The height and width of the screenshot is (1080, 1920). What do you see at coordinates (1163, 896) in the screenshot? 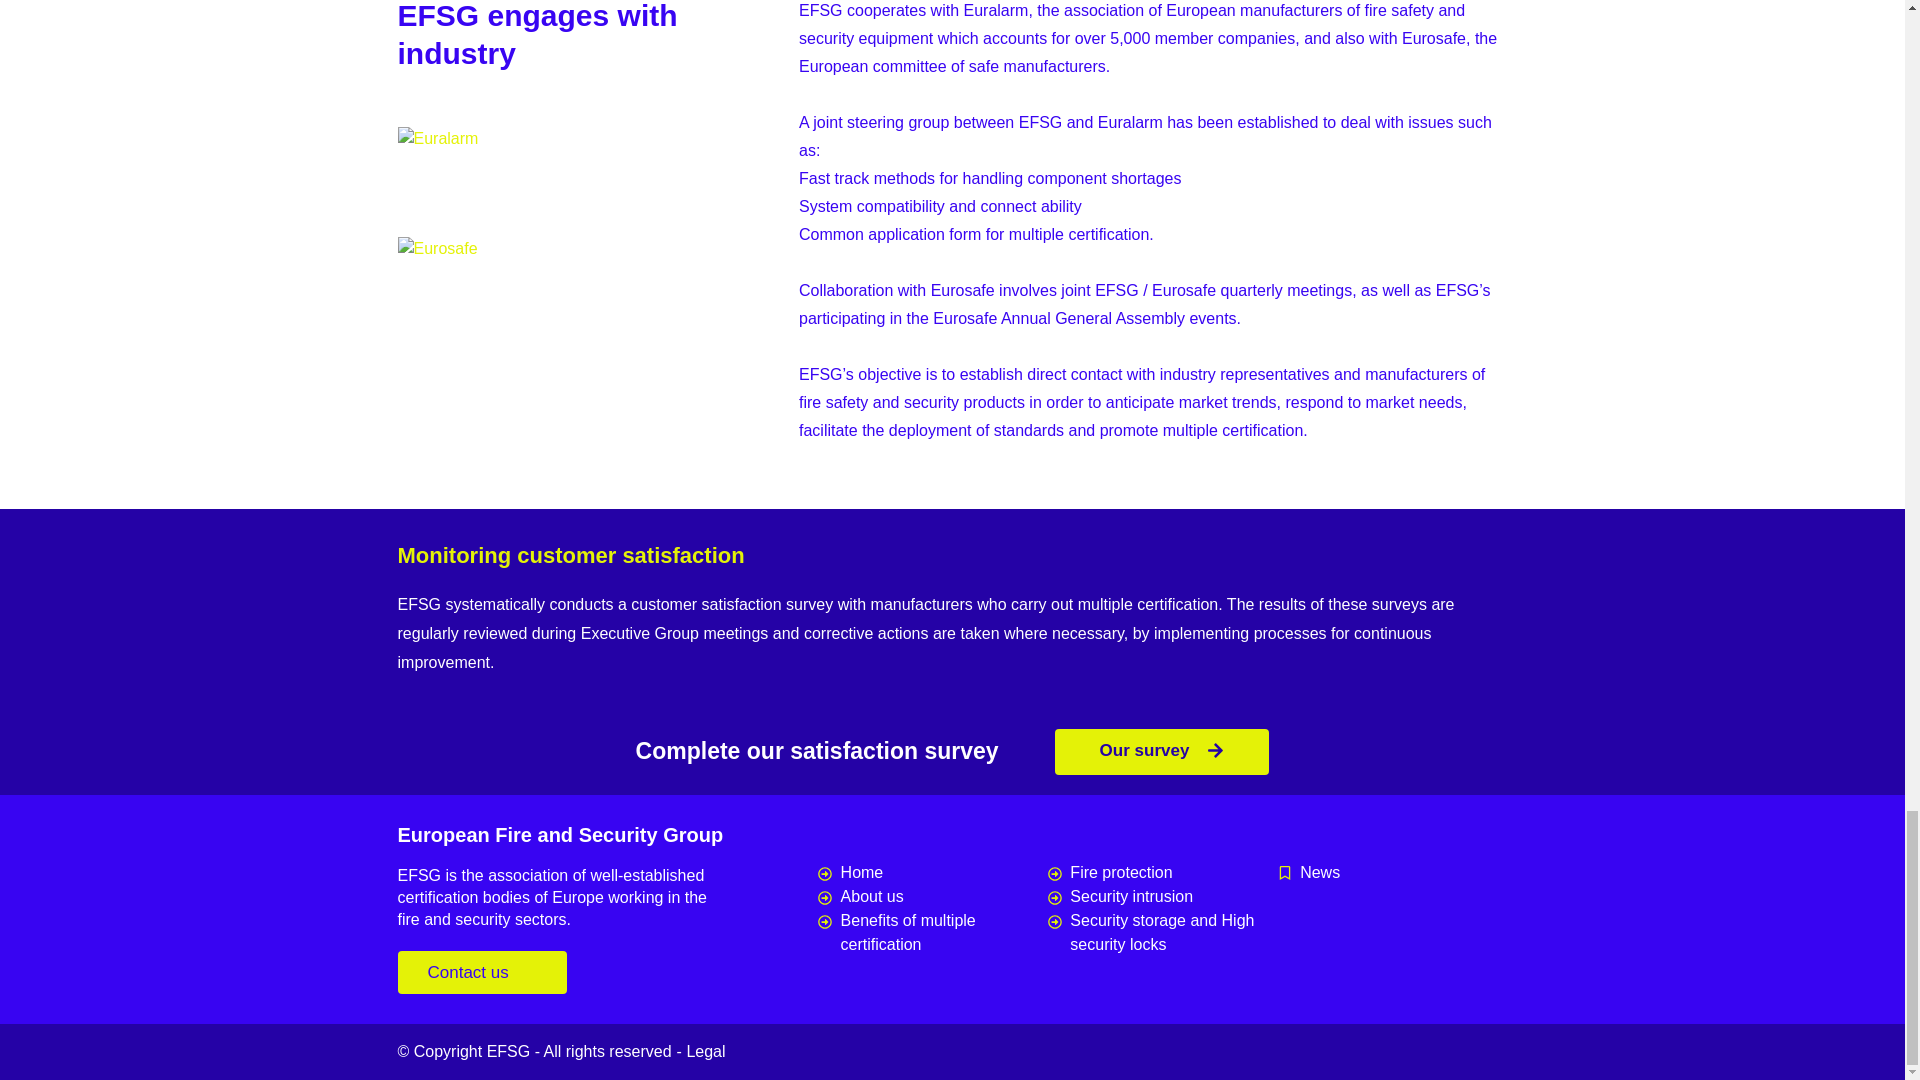
I see `Security intrusion` at bounding box center [1163, 896].